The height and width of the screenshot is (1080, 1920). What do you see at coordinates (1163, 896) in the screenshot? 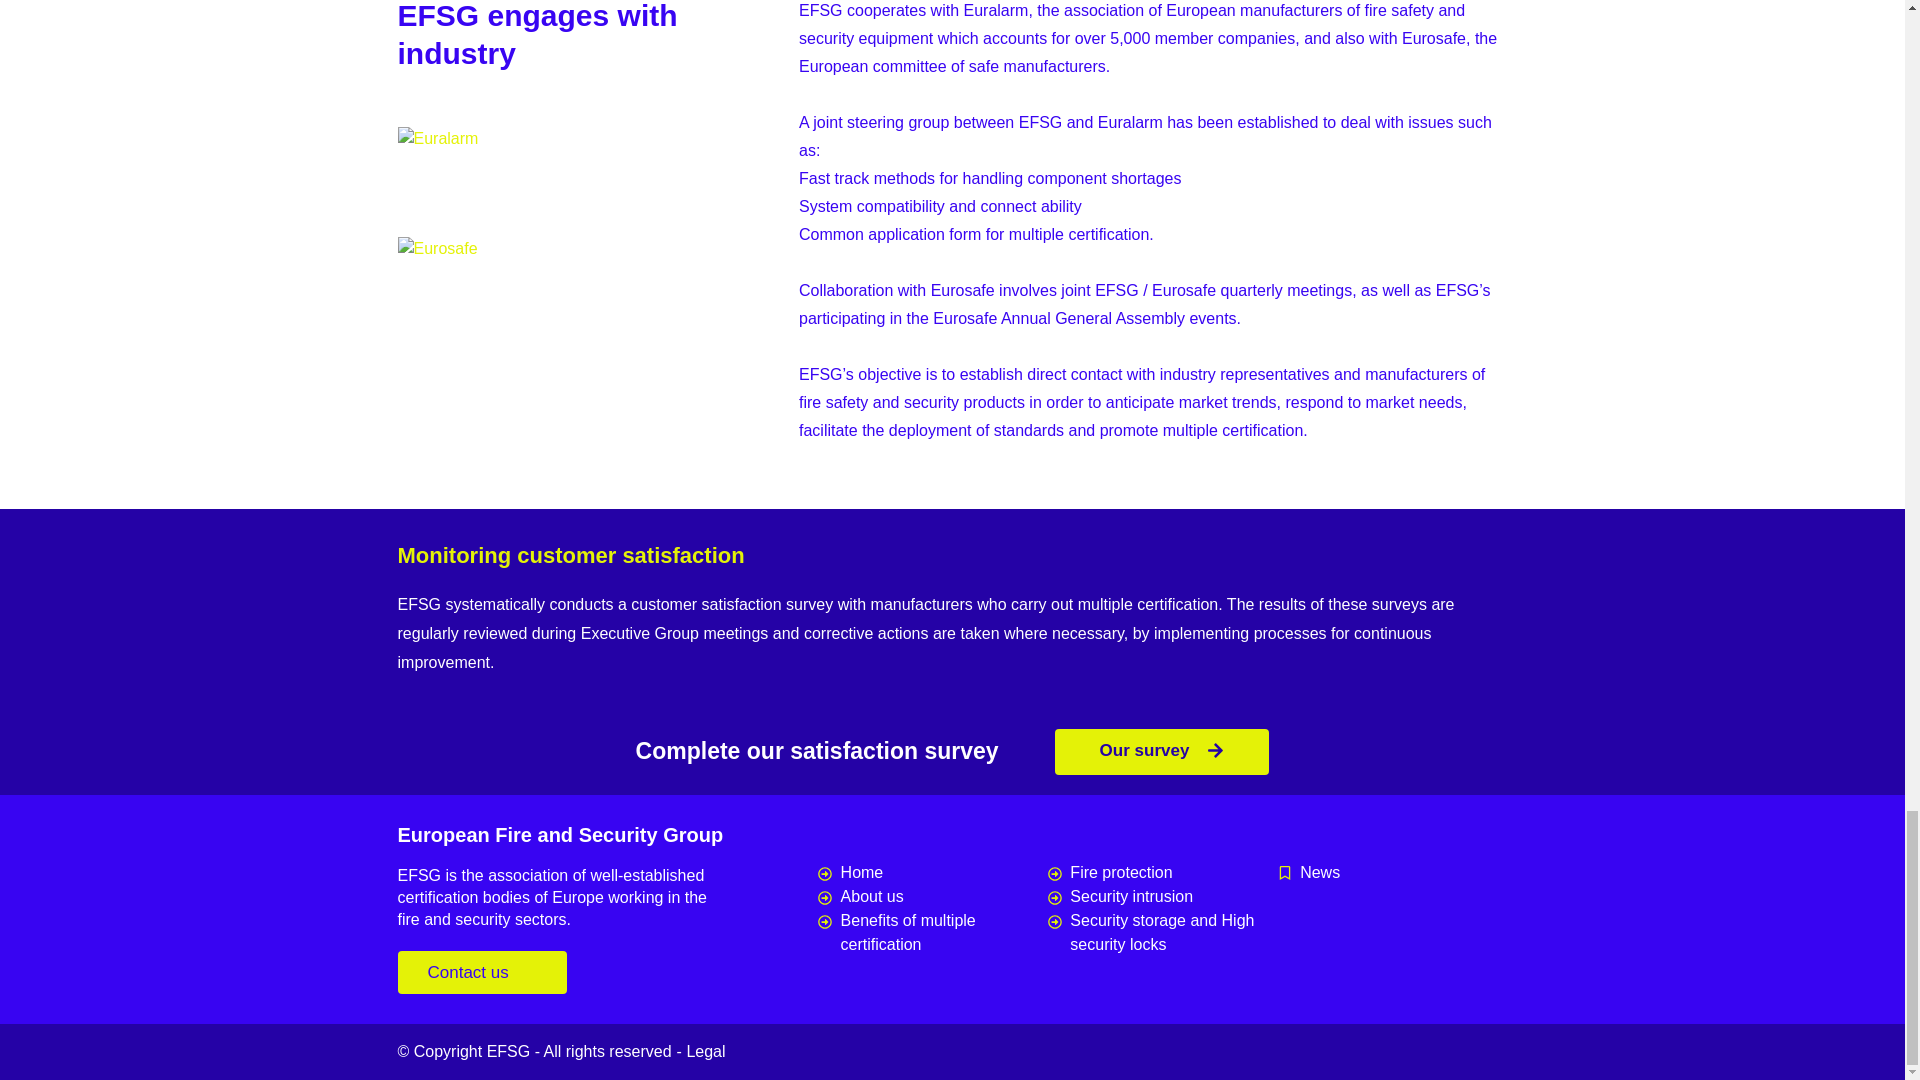
I see `Security intrusion` at bounding box center [1163, 896].